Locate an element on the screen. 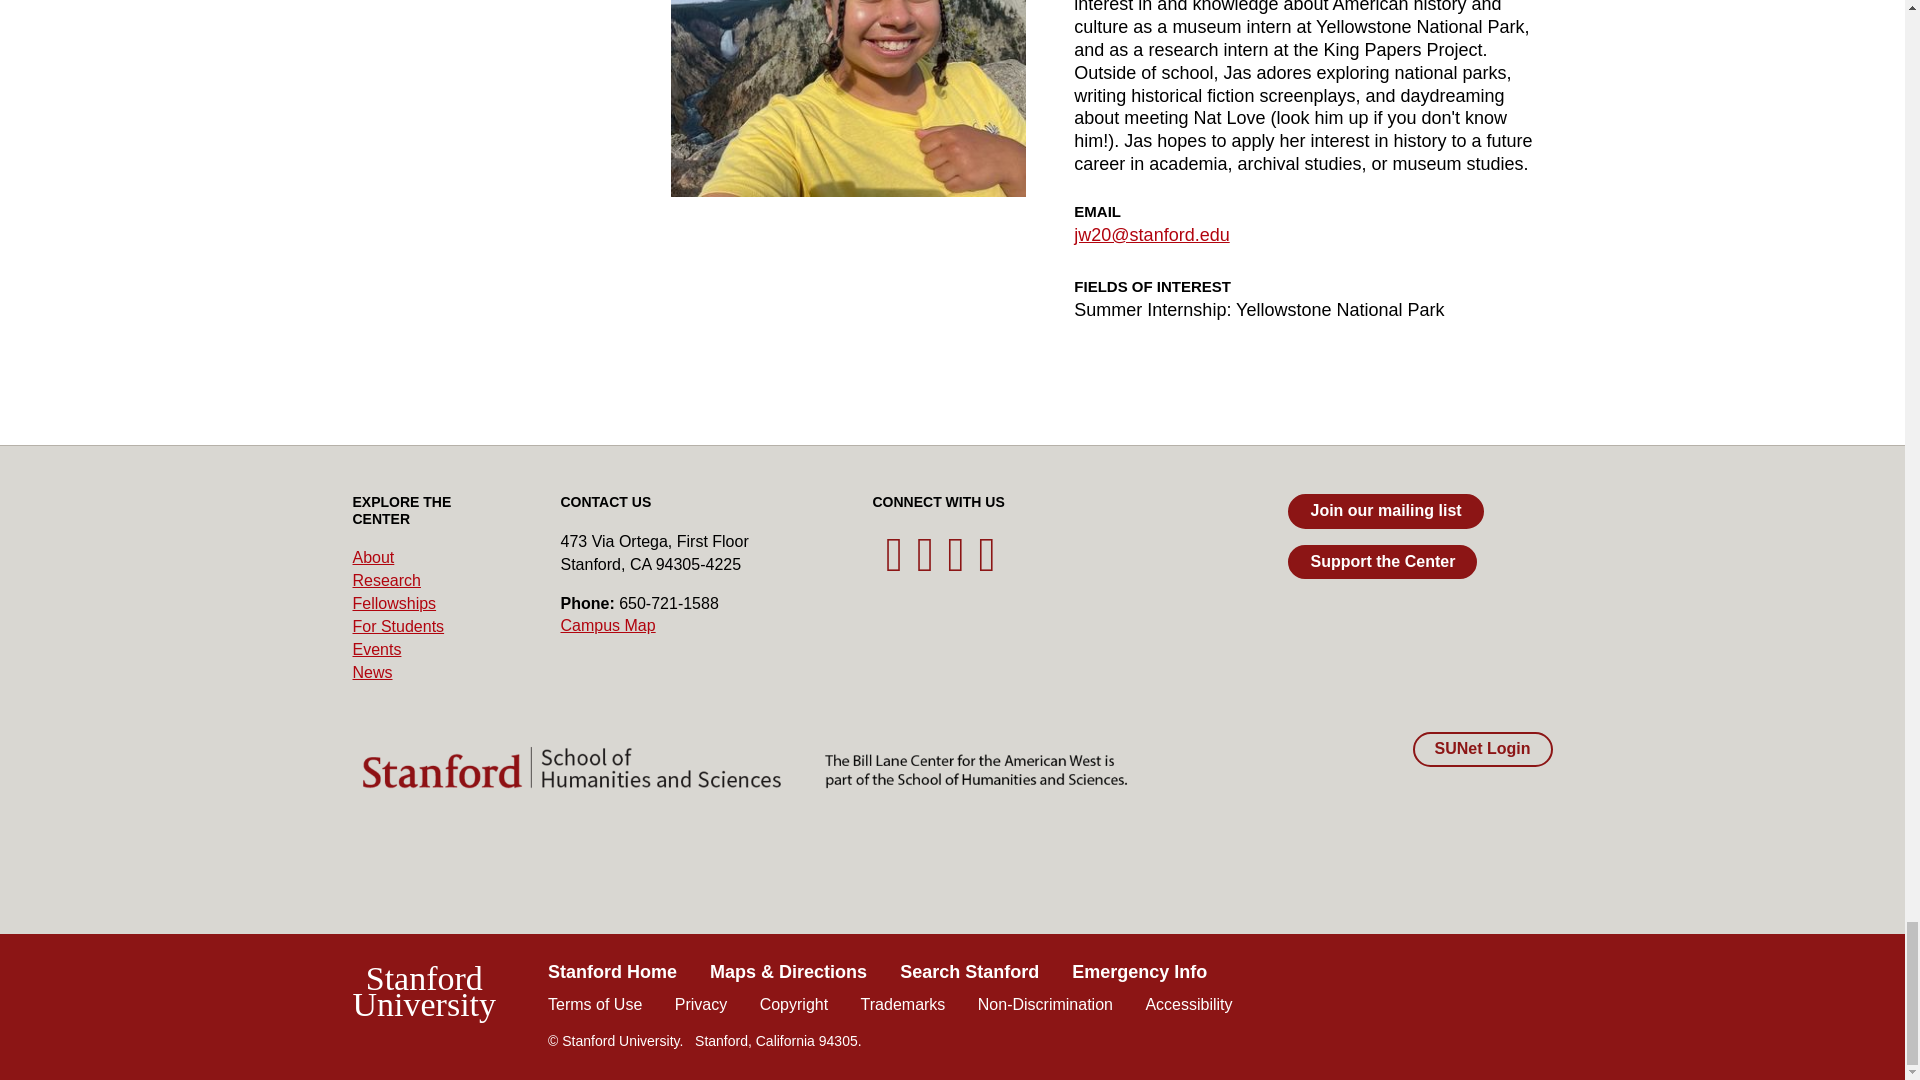 This screenshot has width=1920, height=1080. Privacy and cookie policy is located at coordinates (701, 1004).